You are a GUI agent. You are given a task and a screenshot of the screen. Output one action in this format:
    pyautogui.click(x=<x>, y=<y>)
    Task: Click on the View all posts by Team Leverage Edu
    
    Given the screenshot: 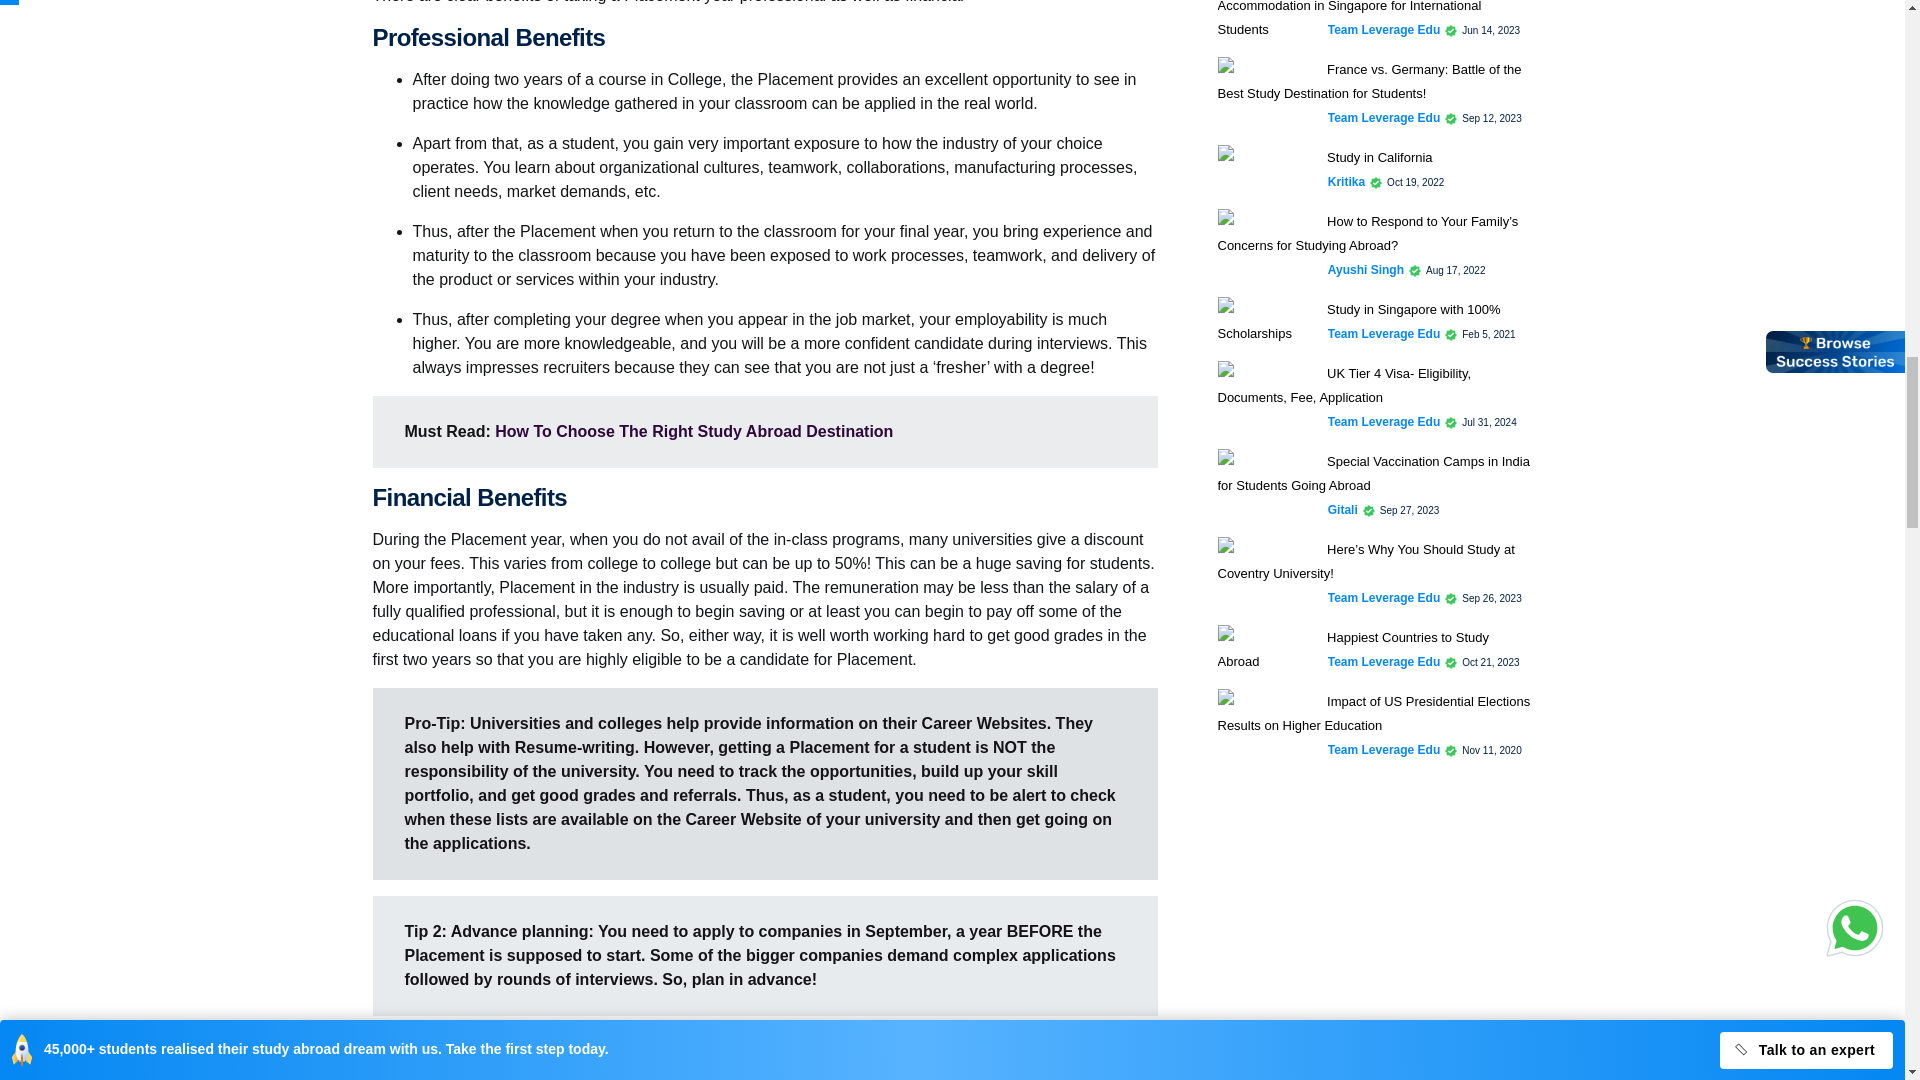 What is the action you would take?
    pyautogui.click(x=1384, y=29)
    